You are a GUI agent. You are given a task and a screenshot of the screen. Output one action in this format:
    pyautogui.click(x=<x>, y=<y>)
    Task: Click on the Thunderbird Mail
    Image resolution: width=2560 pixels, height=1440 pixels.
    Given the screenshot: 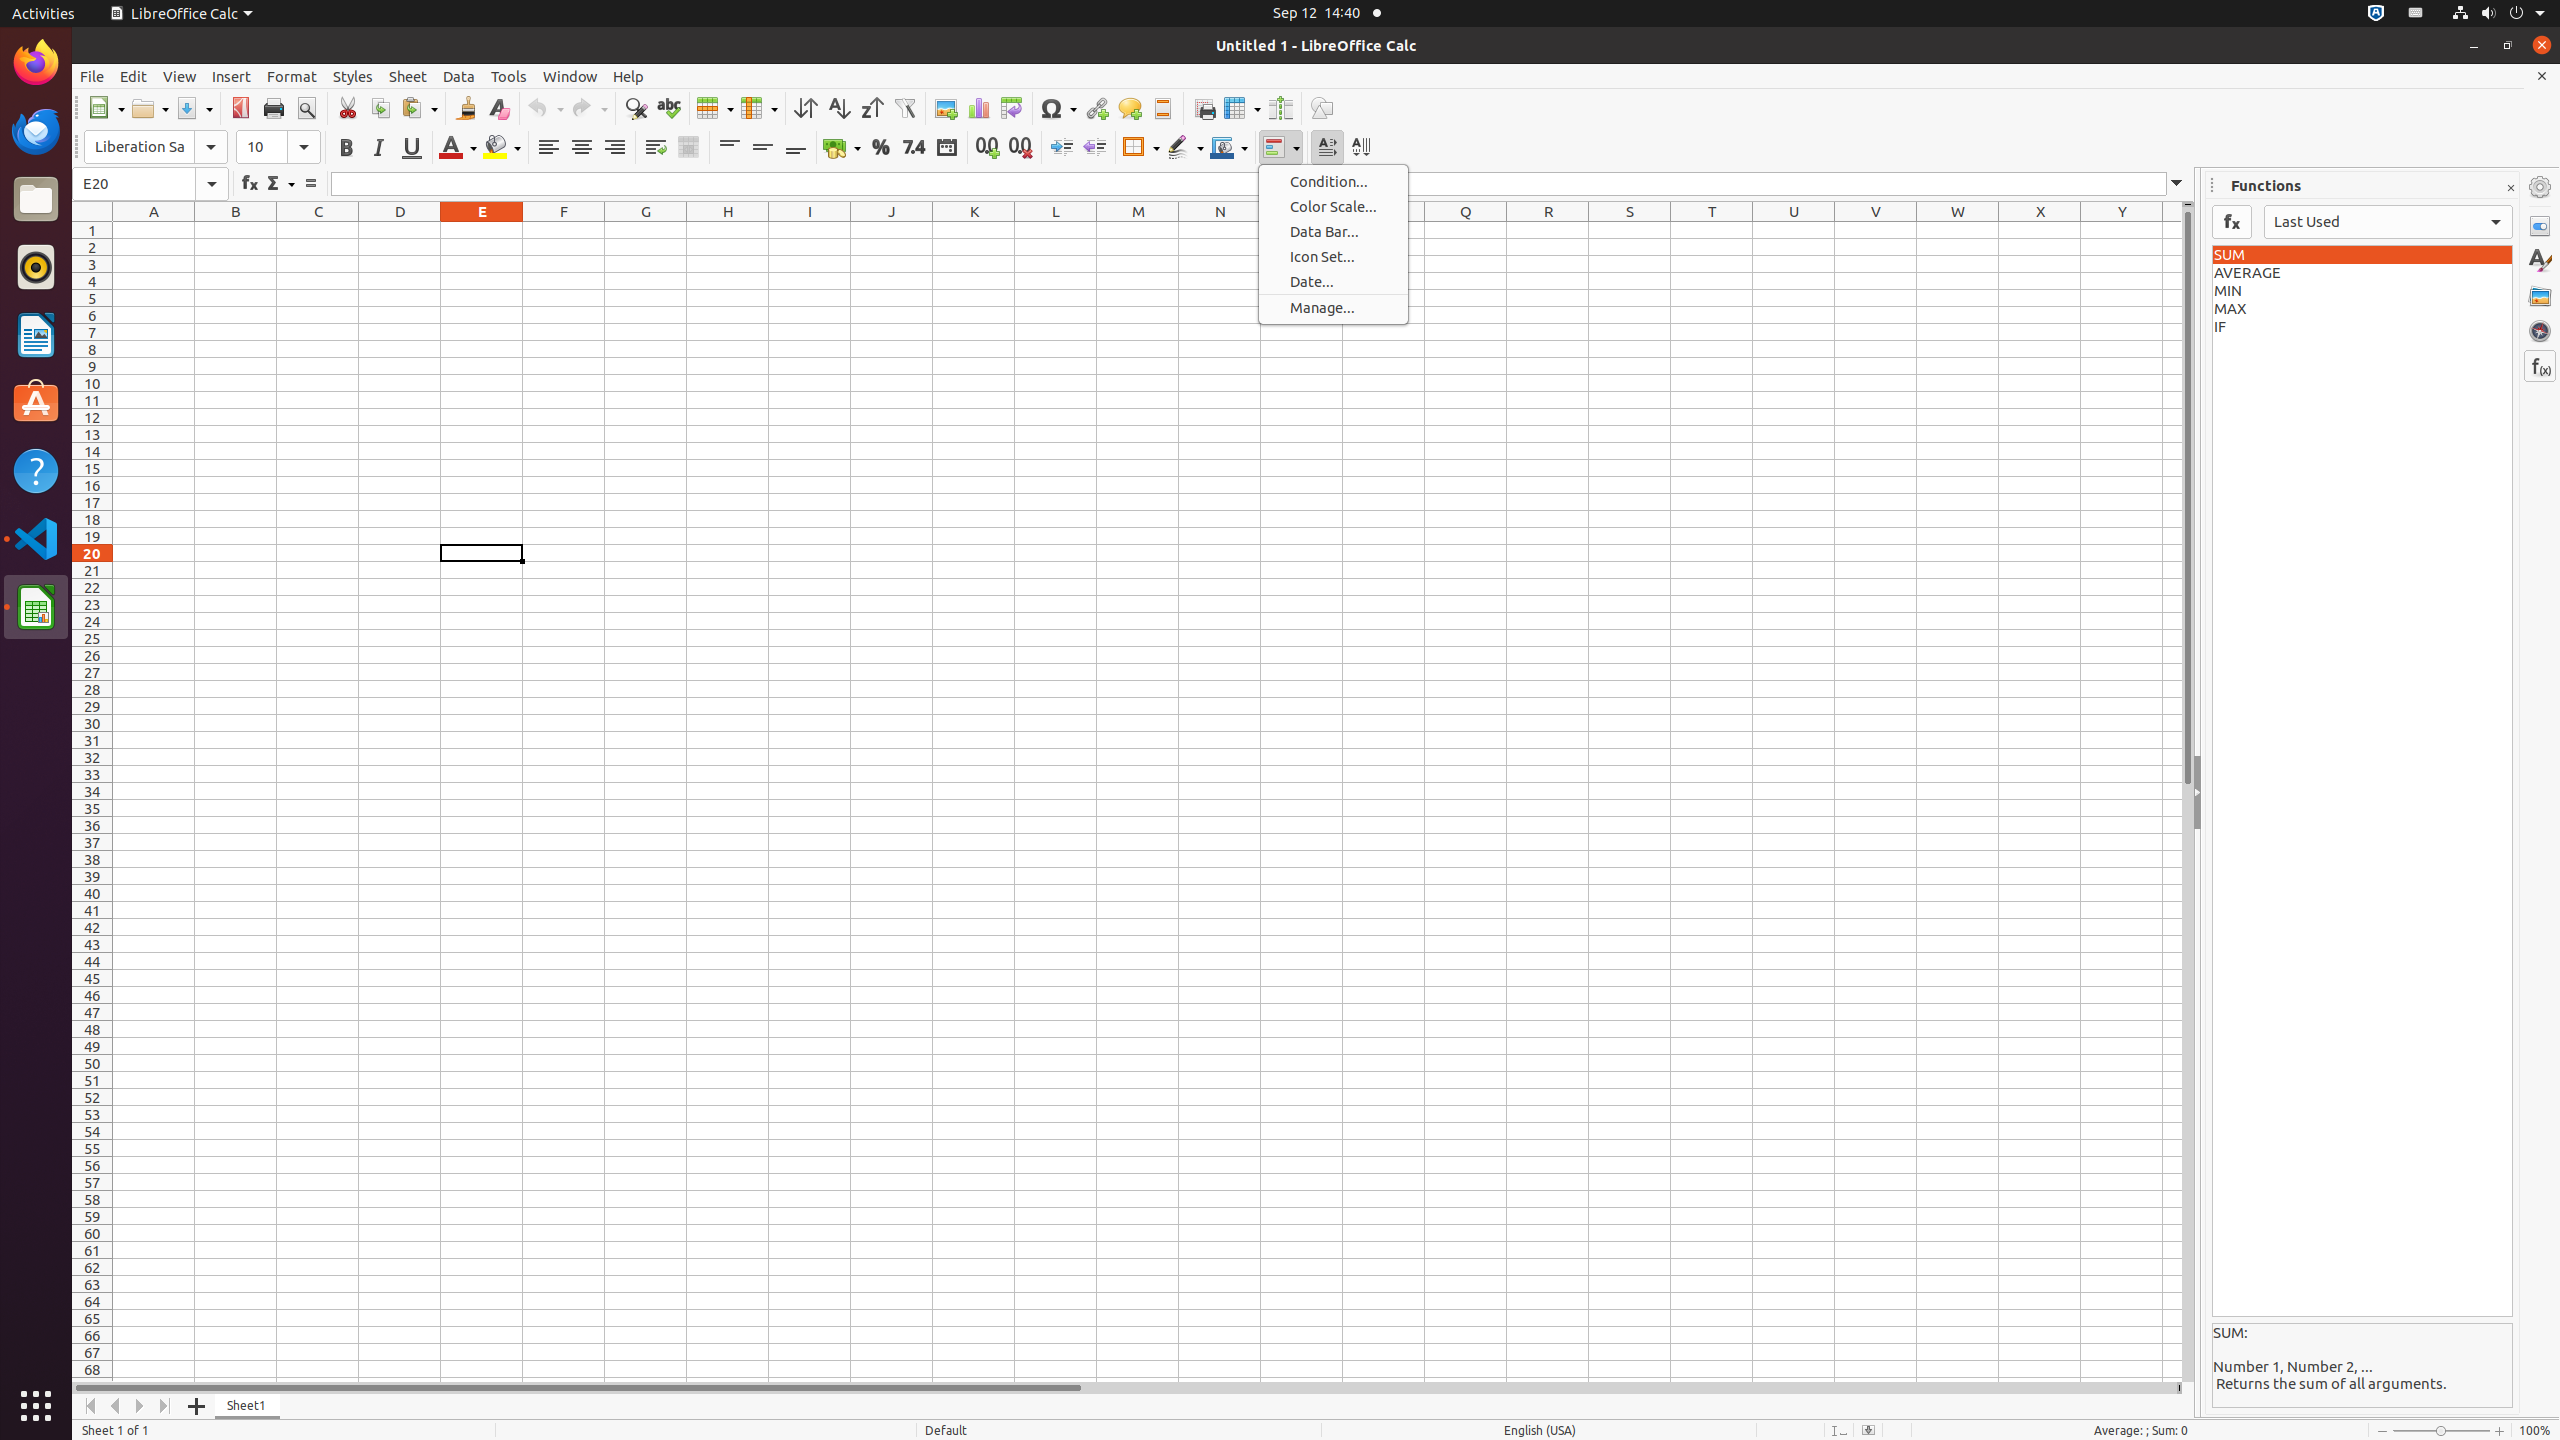 What is the action you would take?
    pyautogui.click(x=36, y=131)
    